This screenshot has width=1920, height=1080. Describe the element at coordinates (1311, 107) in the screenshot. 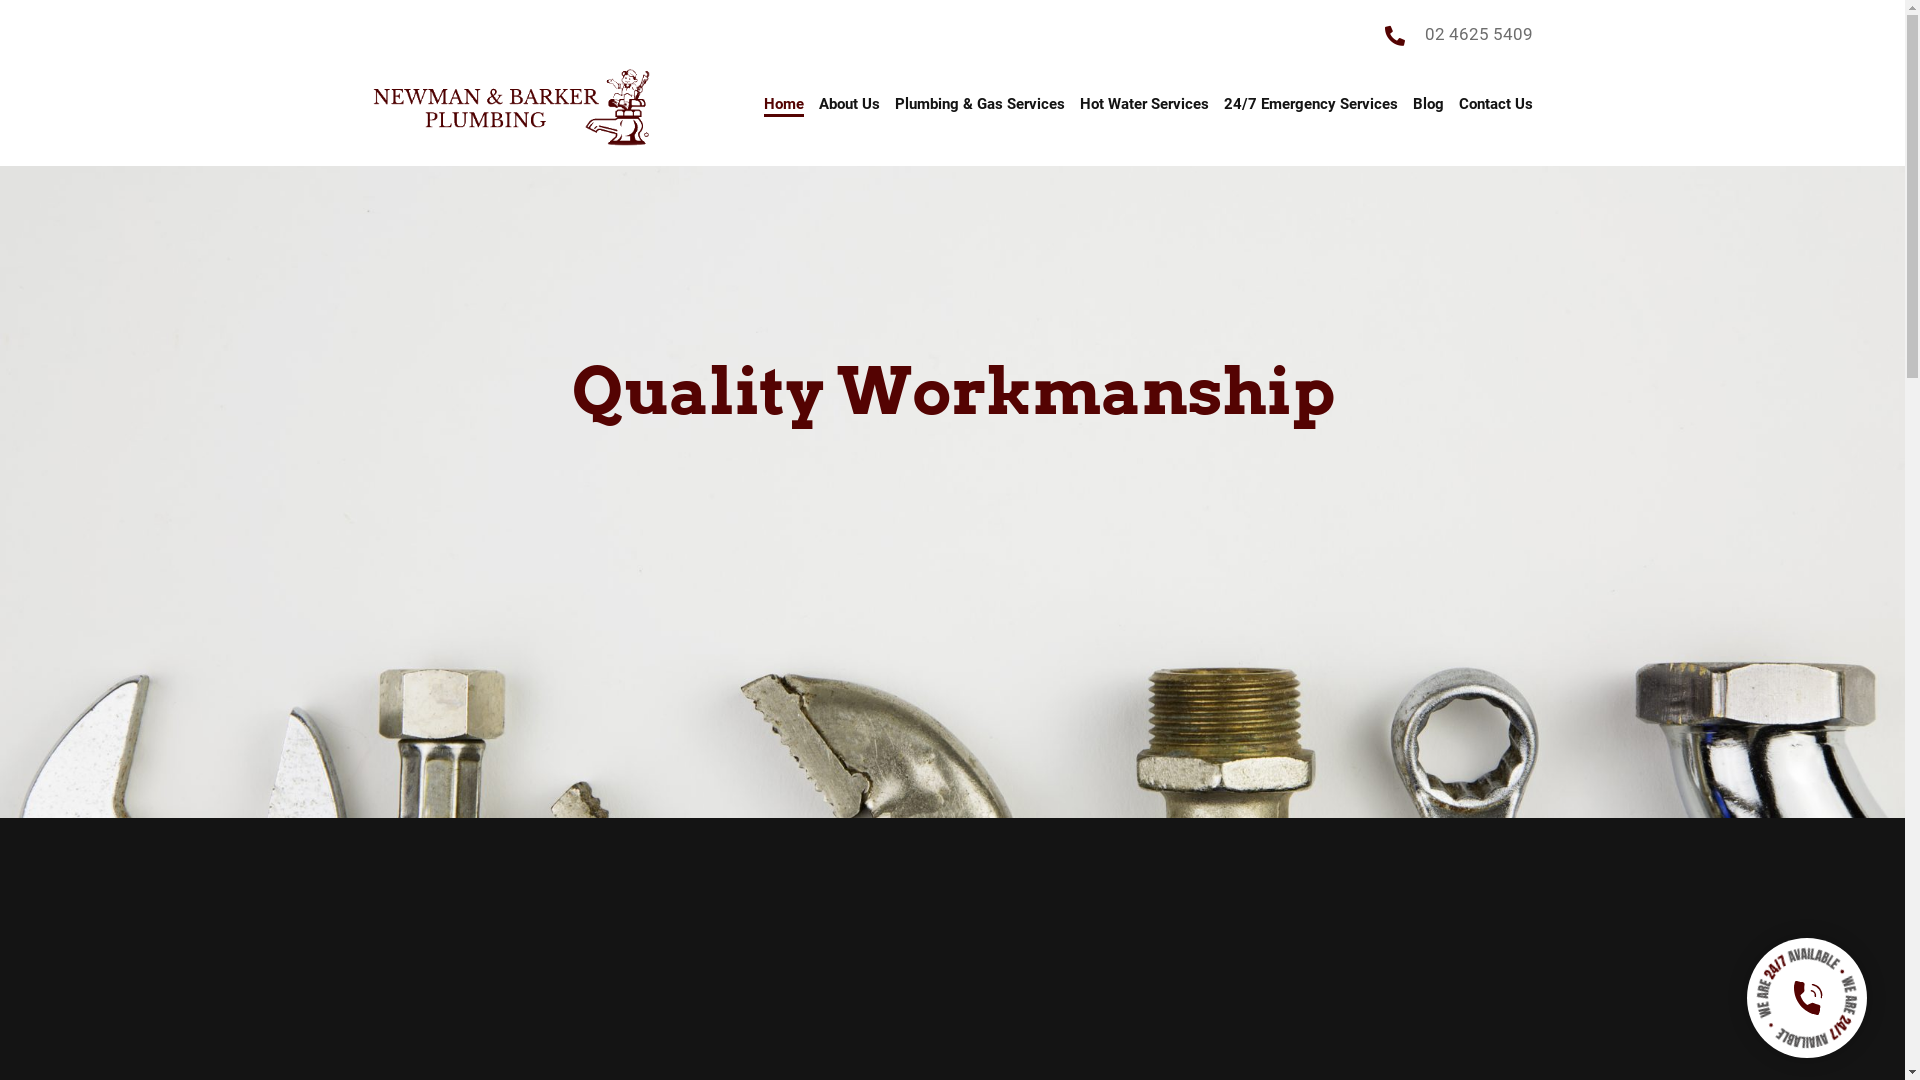

I see `24/7 Emergency Services` at that location.